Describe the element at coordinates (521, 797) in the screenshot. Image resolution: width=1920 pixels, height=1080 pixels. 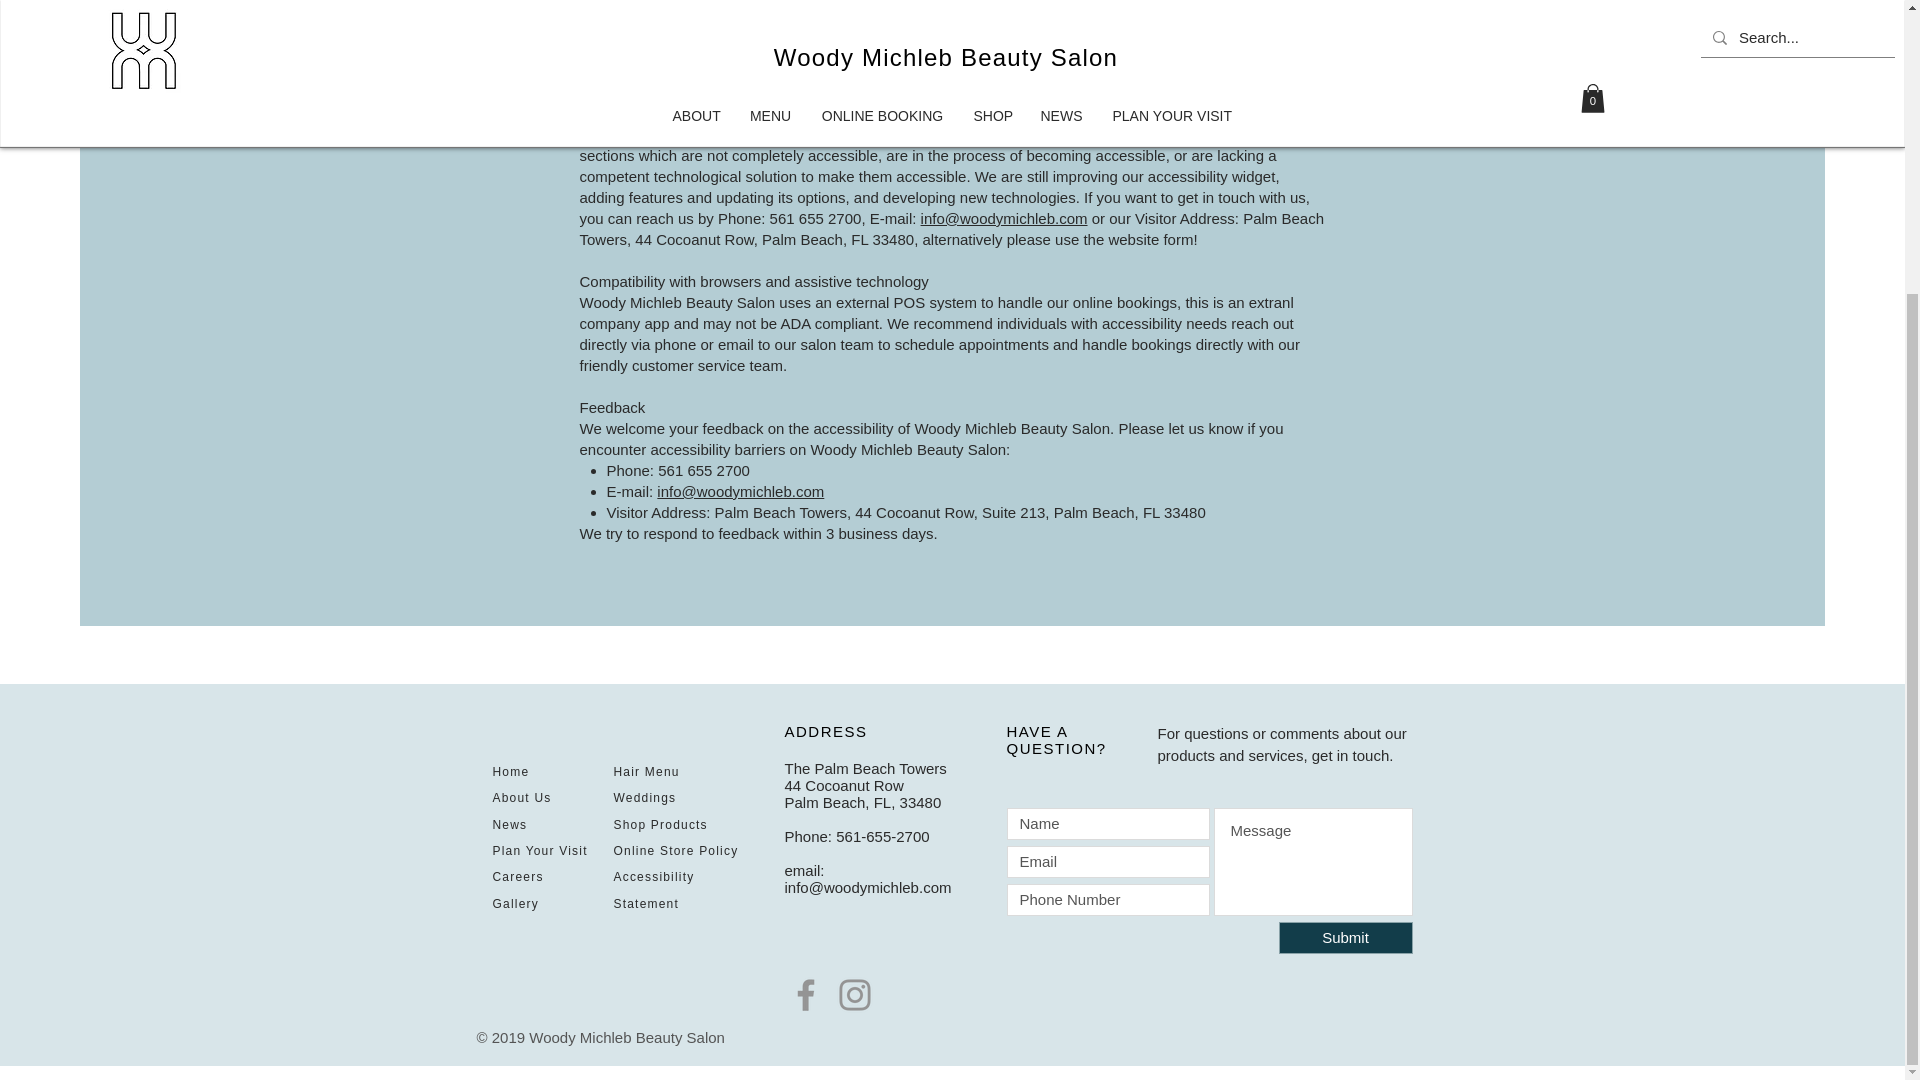
I see `About Us` at that location.